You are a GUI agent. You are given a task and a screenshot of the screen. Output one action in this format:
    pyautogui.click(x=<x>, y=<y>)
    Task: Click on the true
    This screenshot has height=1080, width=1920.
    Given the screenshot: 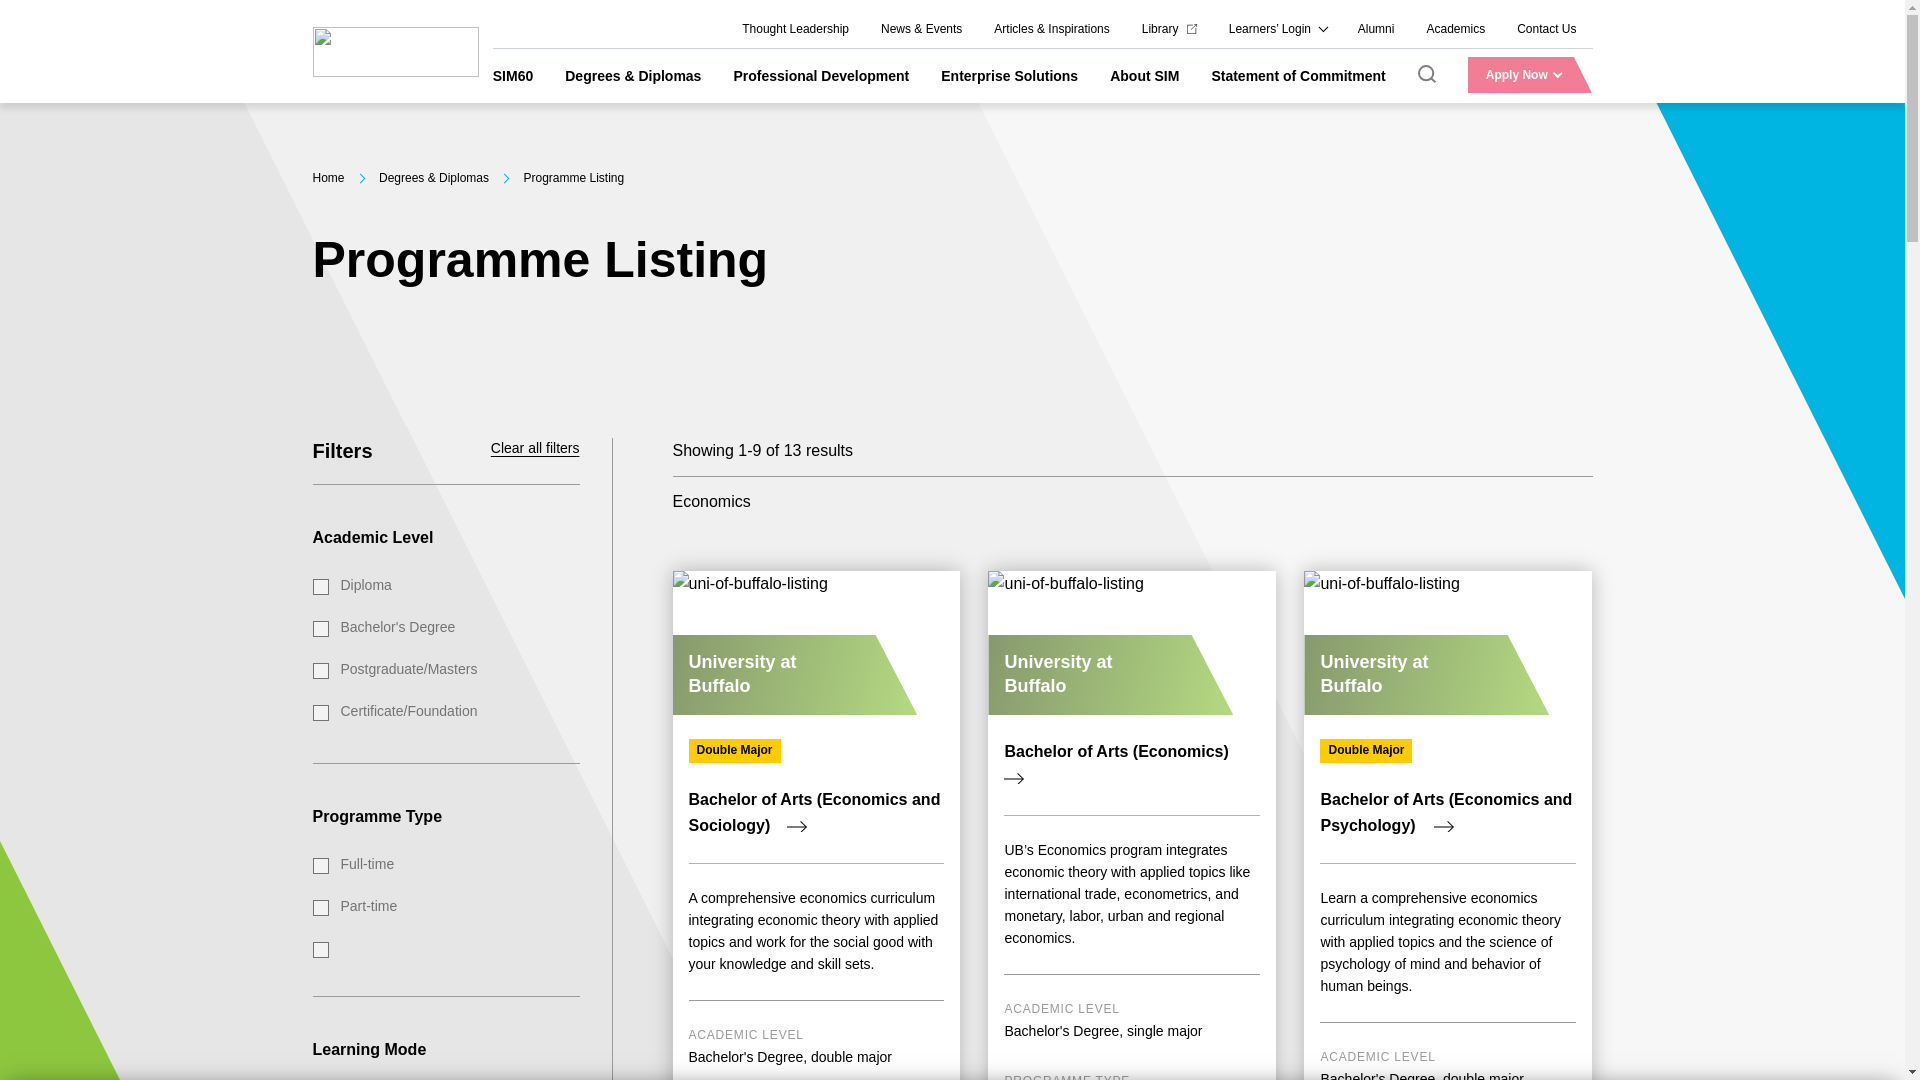 What is the action you would take?
    pyautogui.click(x=320, y=907)
    